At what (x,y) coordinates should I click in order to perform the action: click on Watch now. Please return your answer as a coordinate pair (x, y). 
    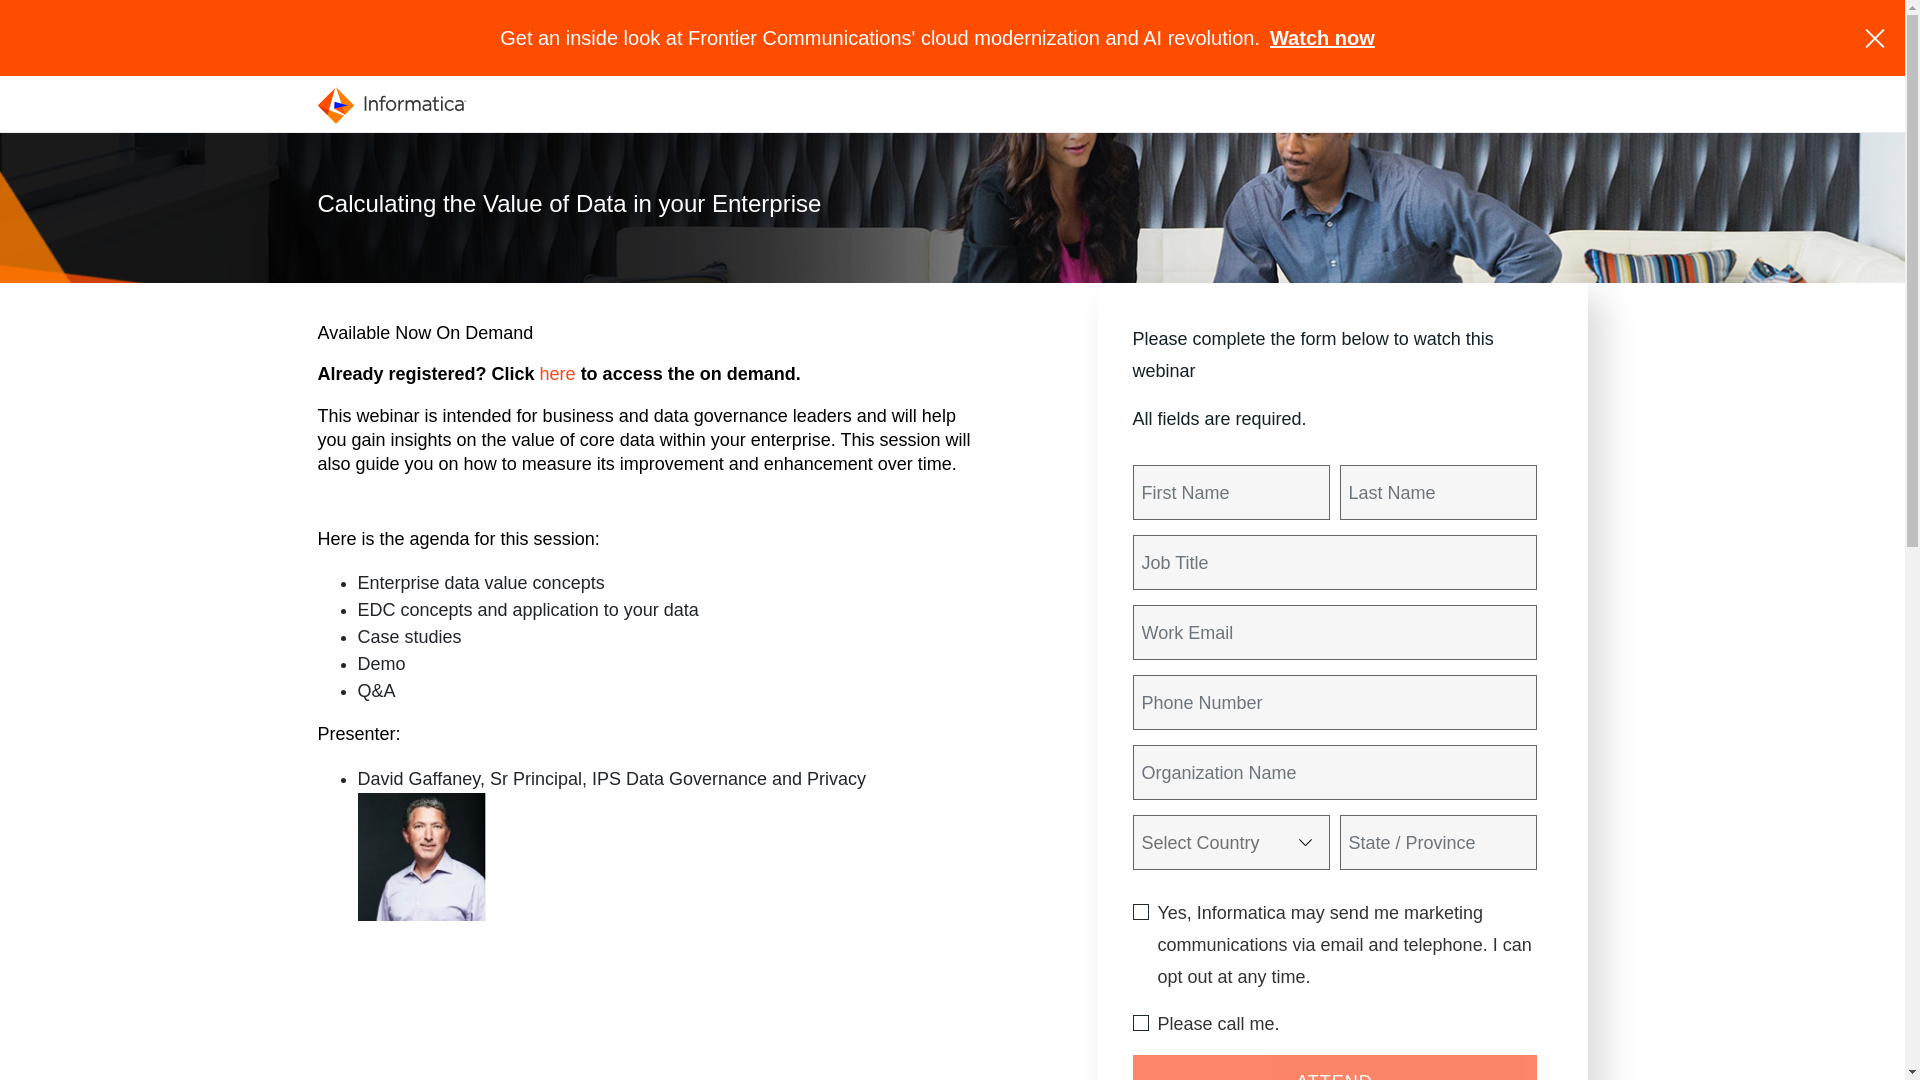
    Looking at the image, I should click on (1322, 38).